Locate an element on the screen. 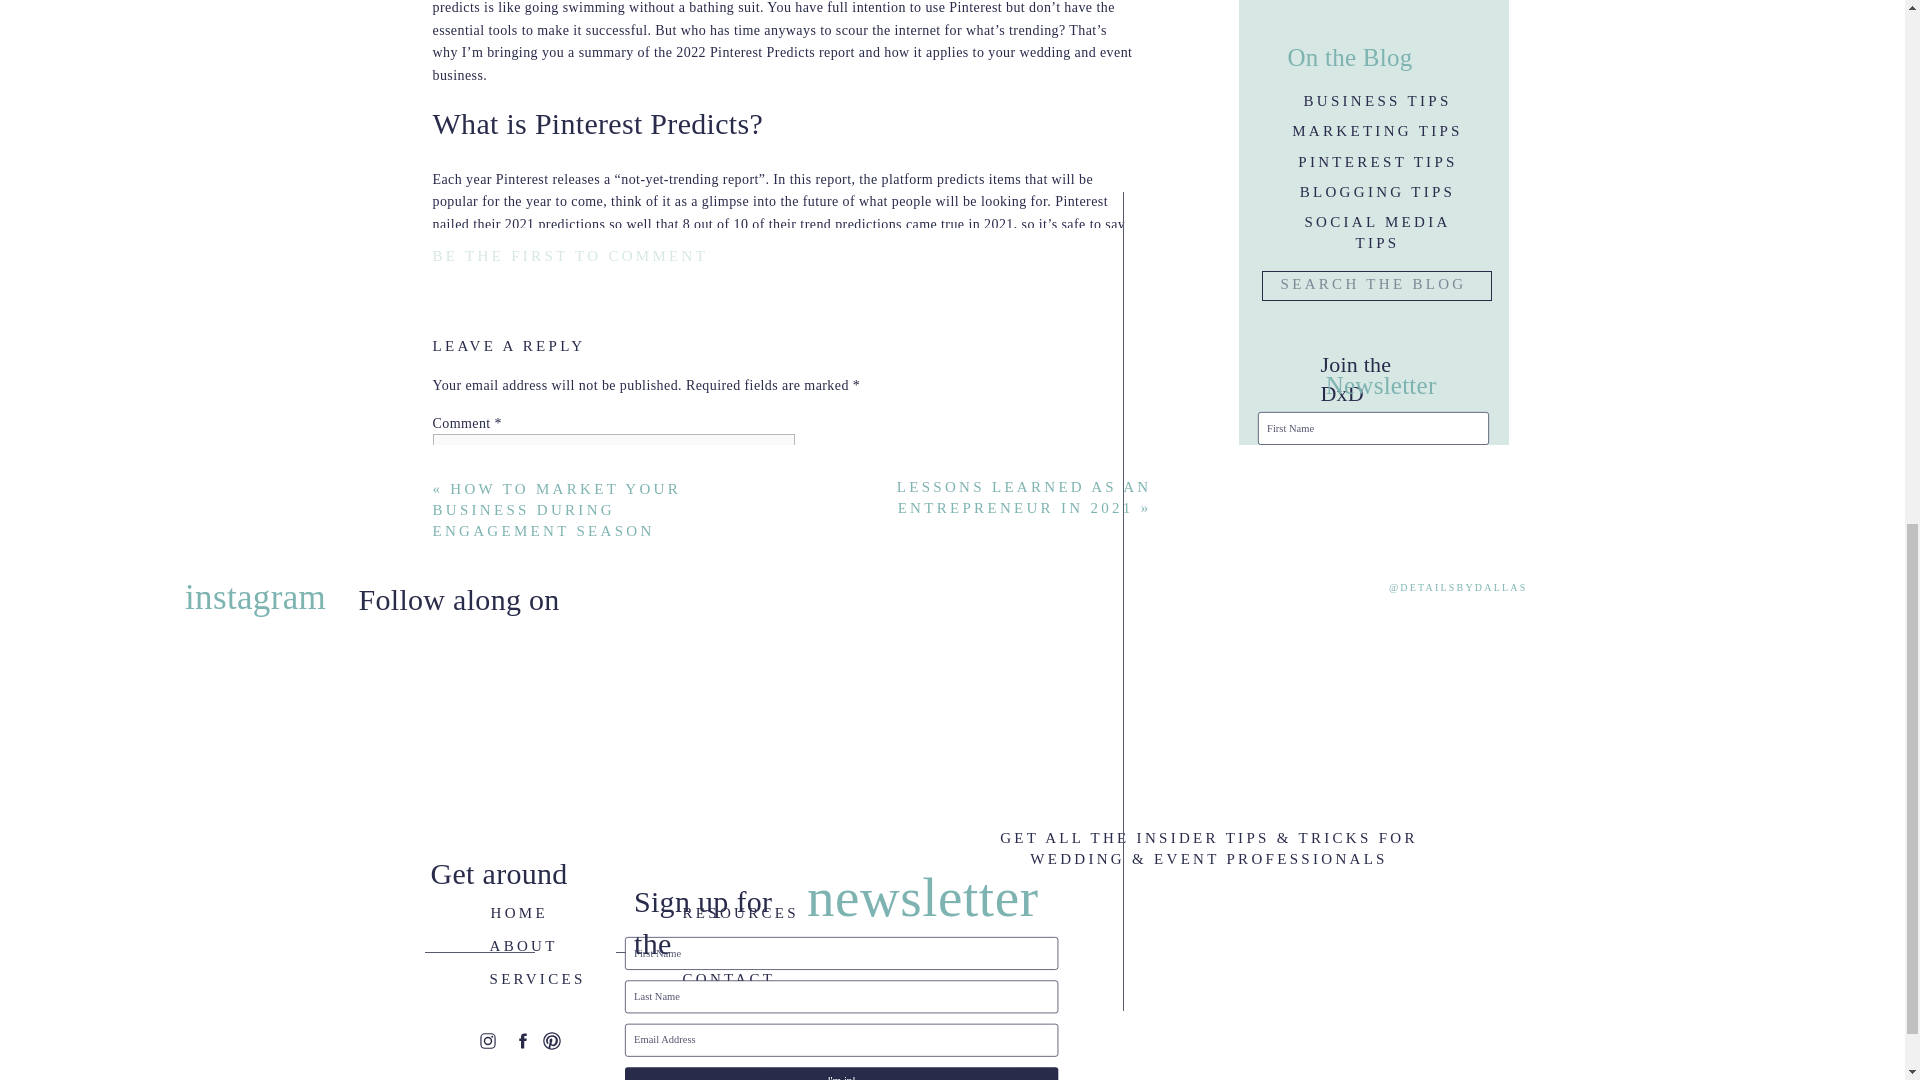 Image resolution: width=1920 pixels, height=1080 pixels. I'm in! is located at coordinates (1372, 502).